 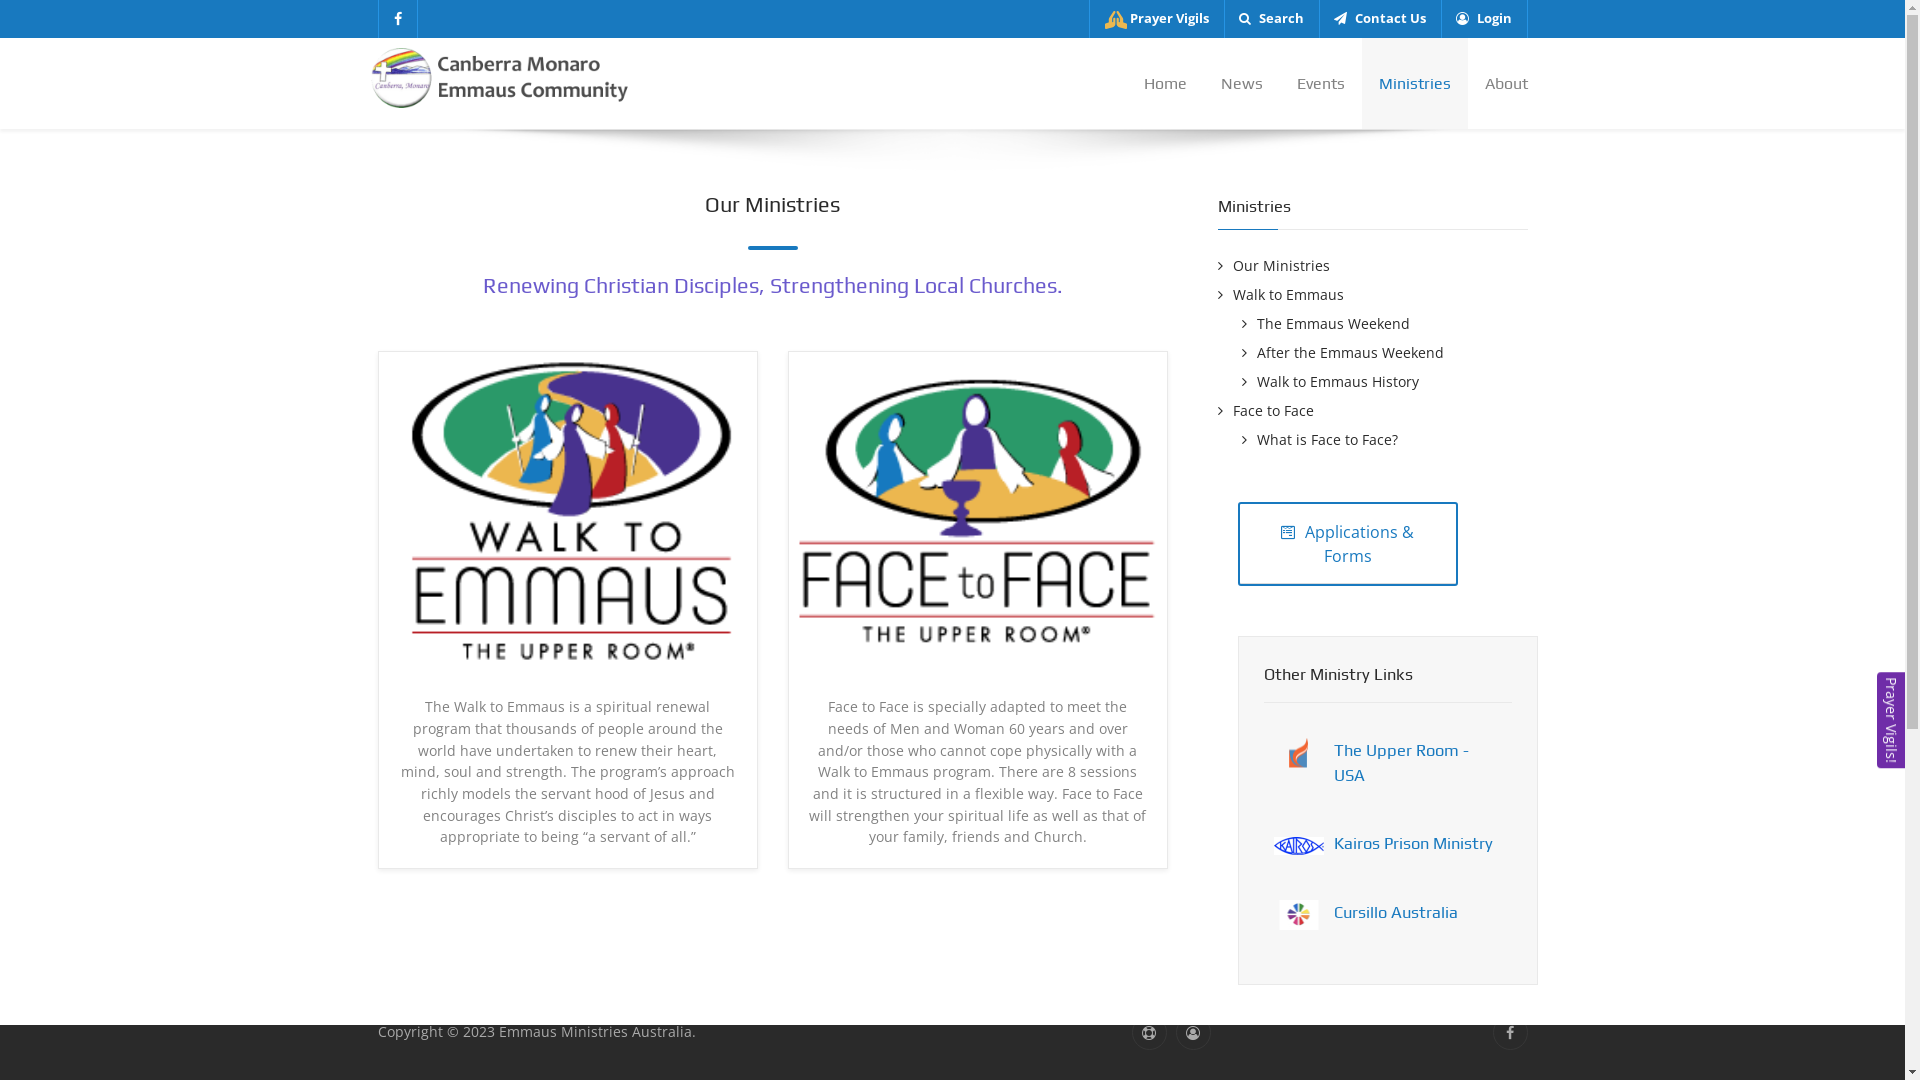 I want to click on Daily Reflections, so click(x=1355, y=718).